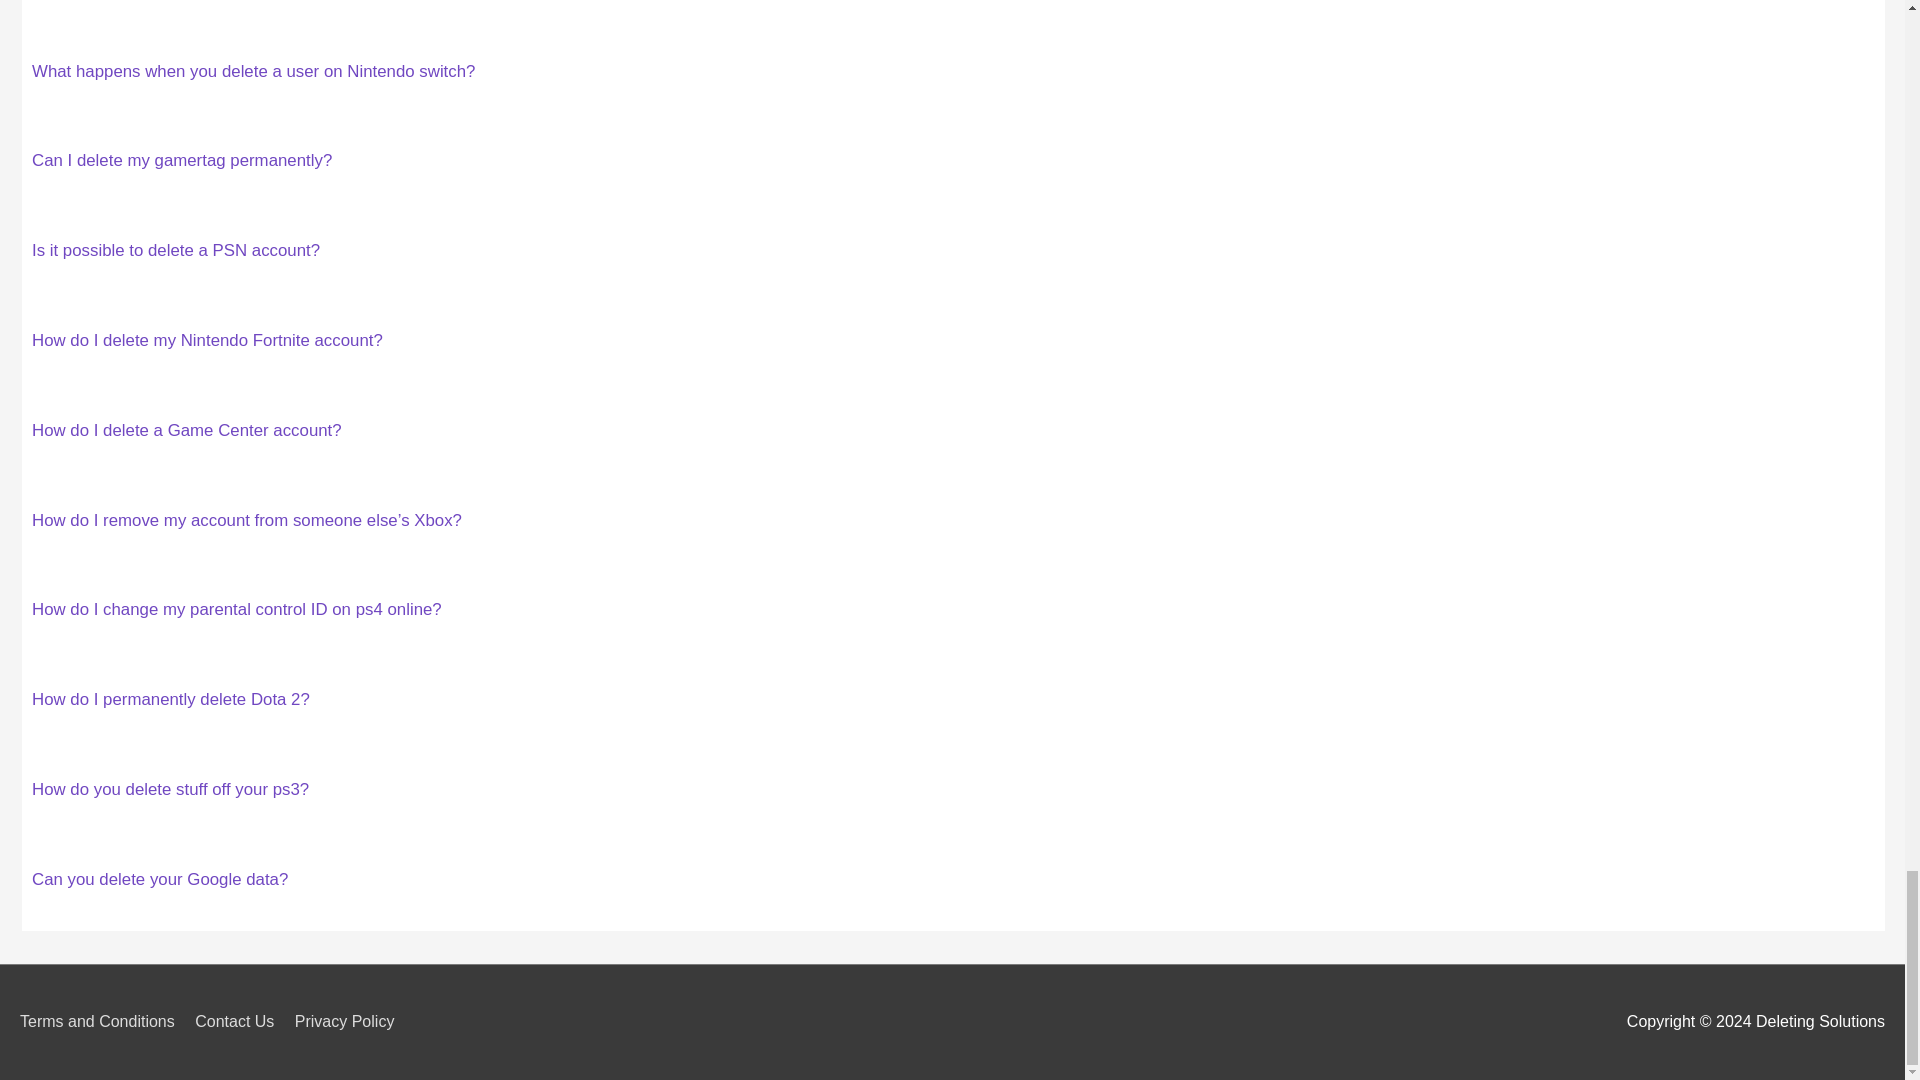 This screenshot has height=1080, width=1920. I want to click on How do I permanently delete Dota 2?, so click(170, 699).